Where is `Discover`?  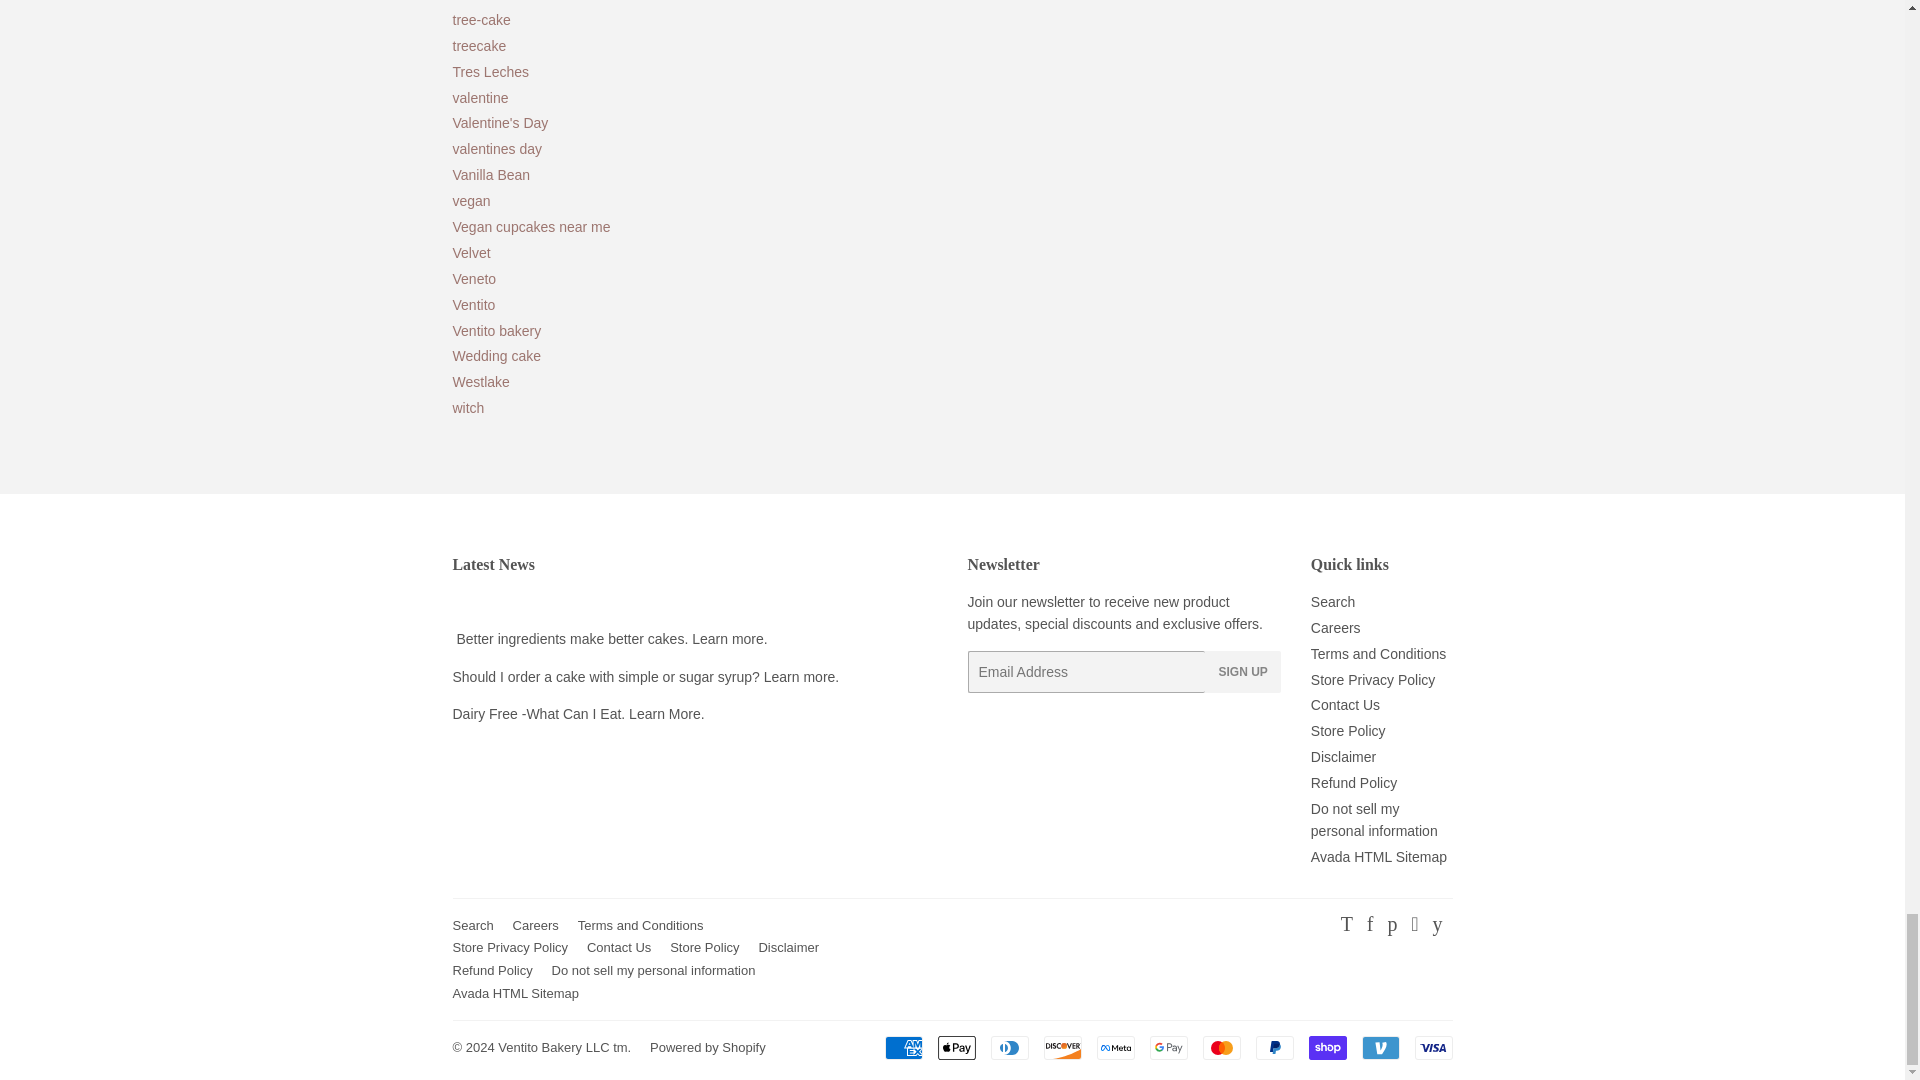
Discover is located at coordinates (1063, 1047).